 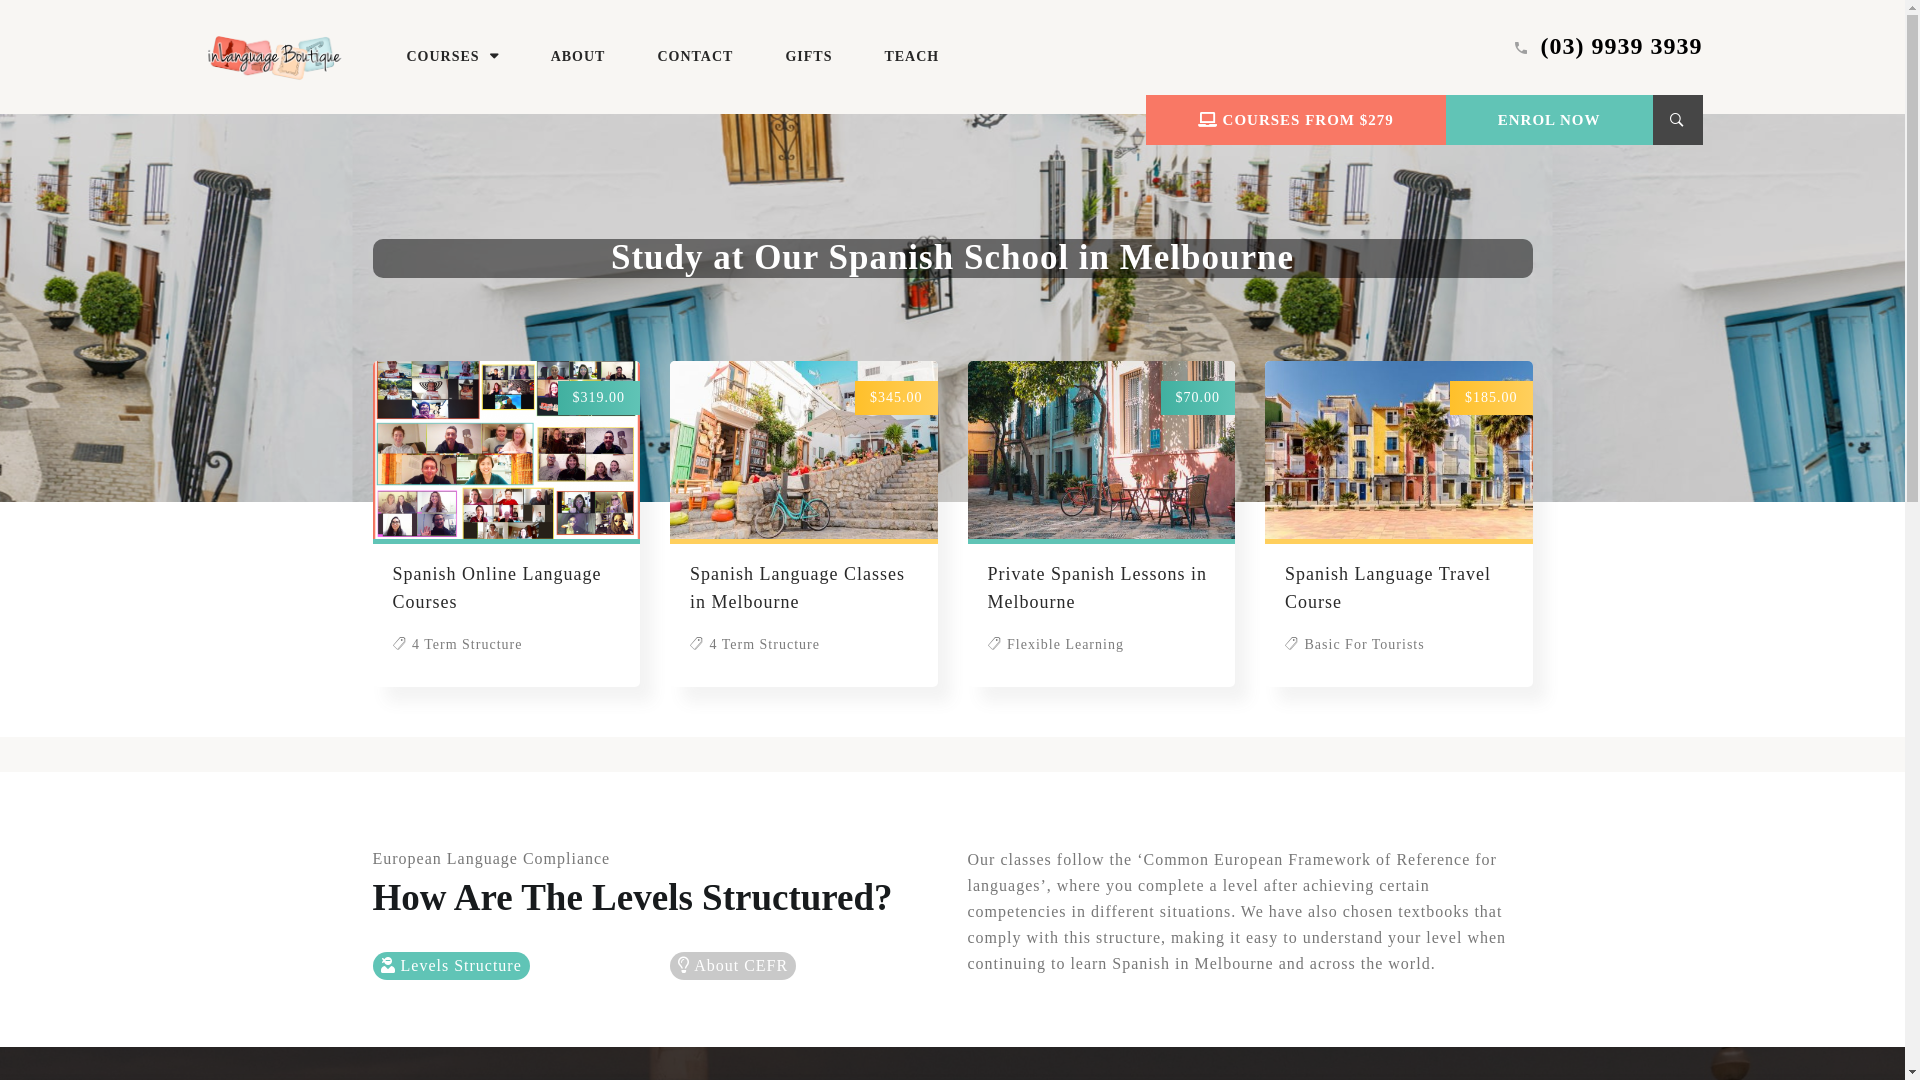 What do you see at coordinates (578, 56) in the screenshot?
I see `ABOUT` at bounding box center [578, 56].